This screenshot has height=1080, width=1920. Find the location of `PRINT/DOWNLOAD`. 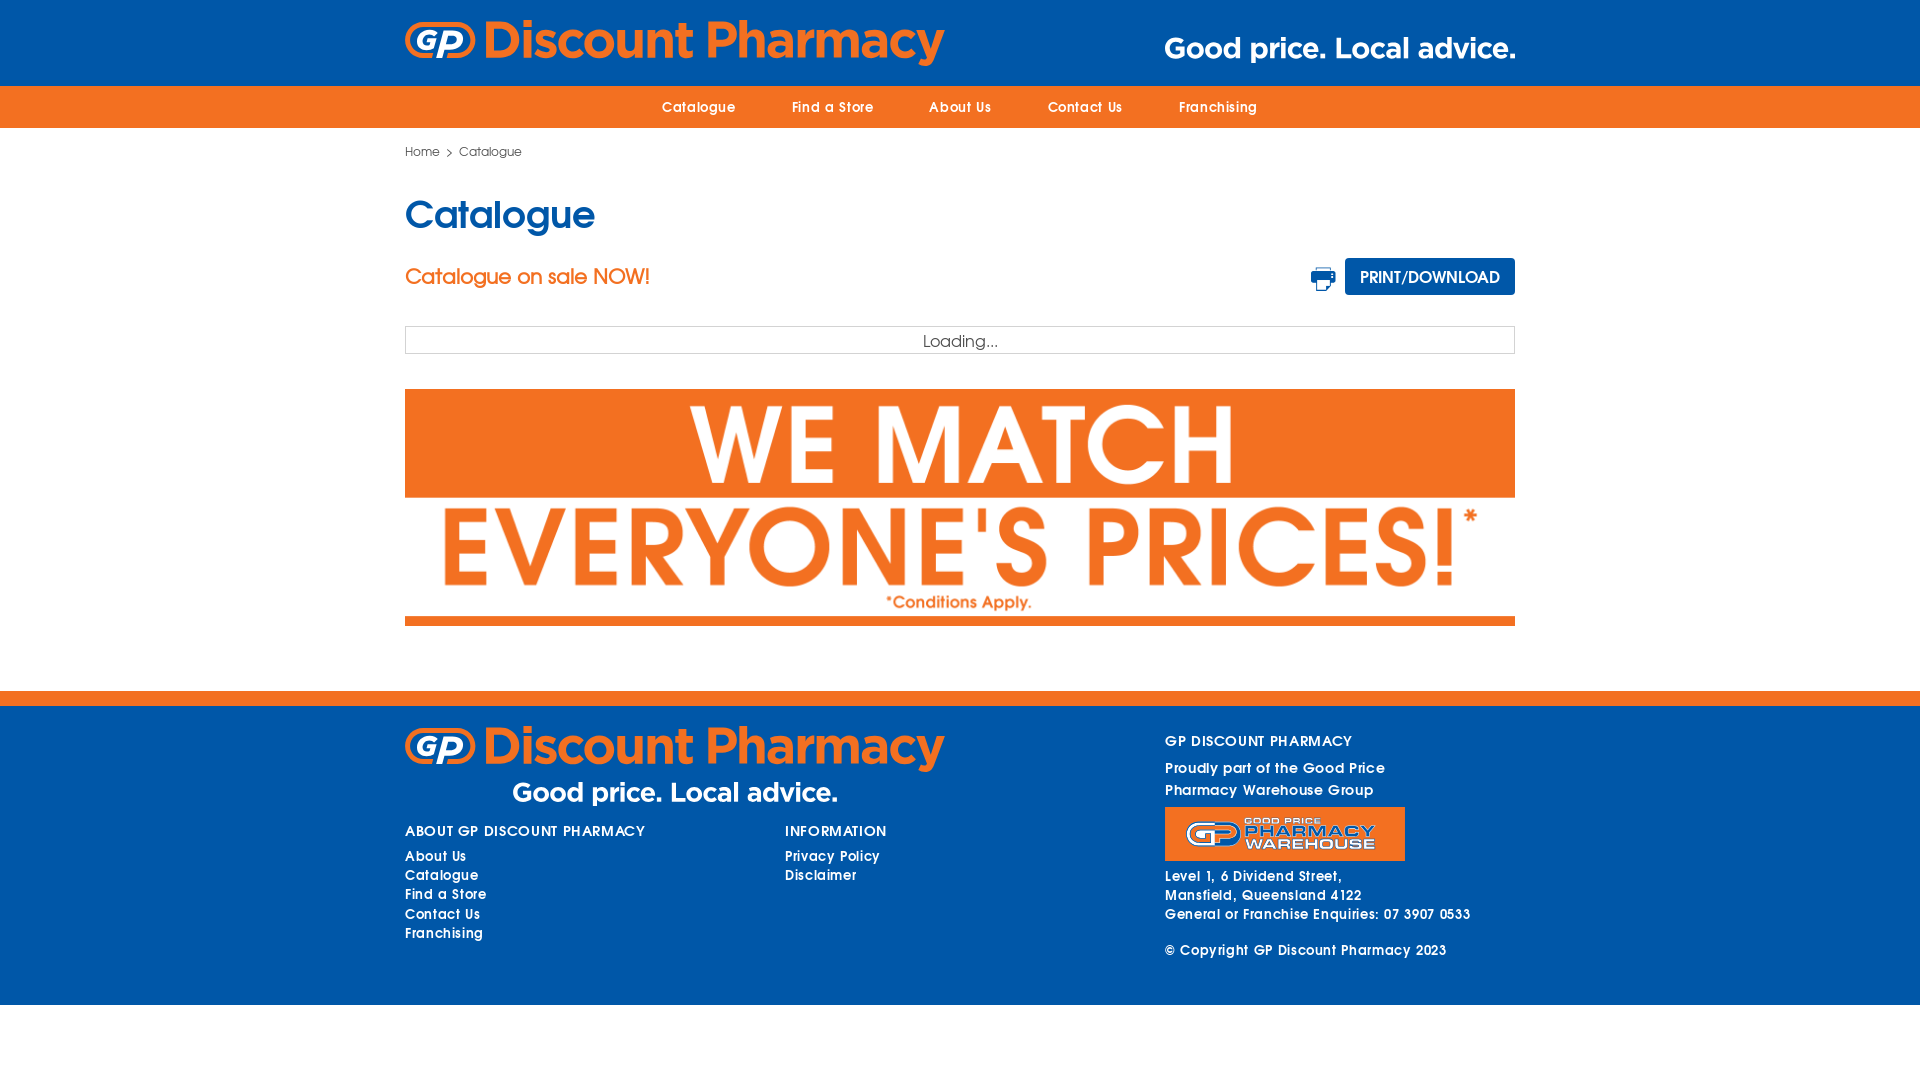

PRINT/DOWNLOAD is located at coordinates (1430, 276).